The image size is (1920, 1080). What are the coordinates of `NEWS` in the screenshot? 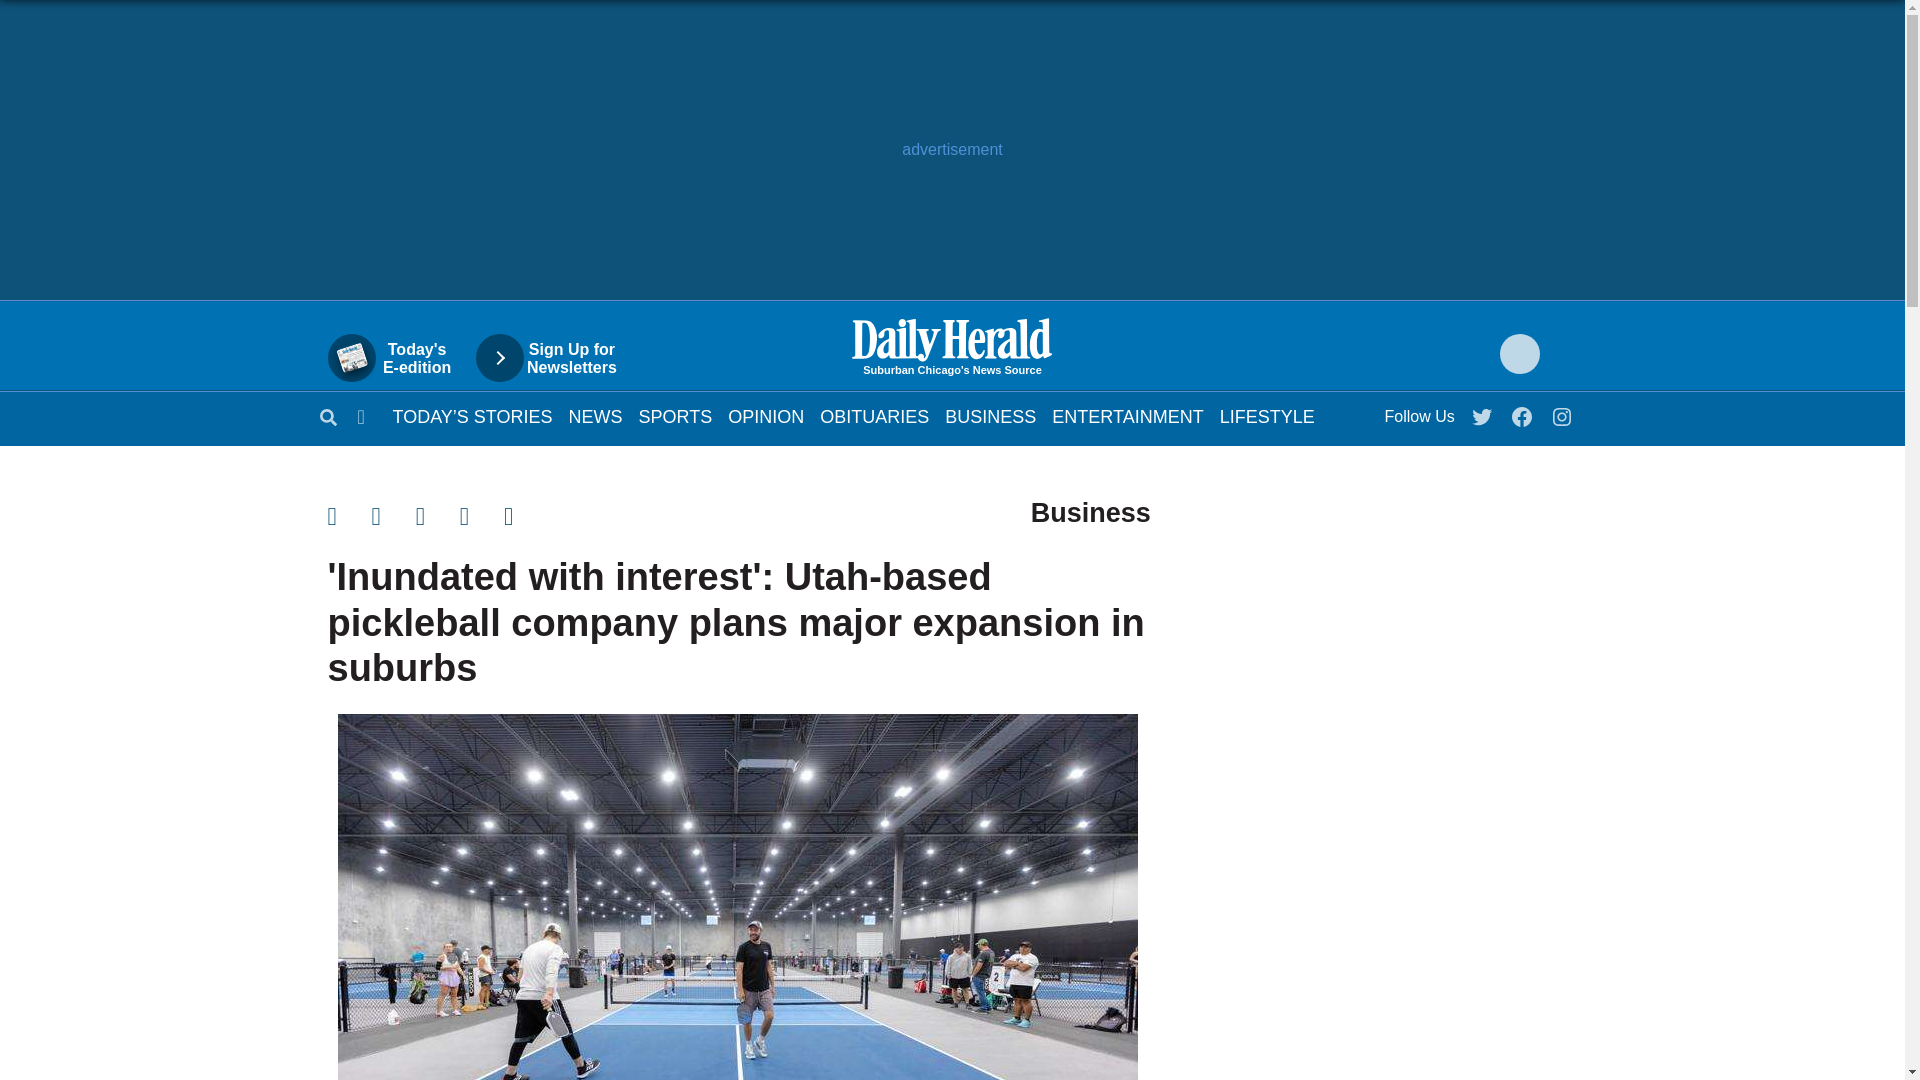 It's located at (595, 416).